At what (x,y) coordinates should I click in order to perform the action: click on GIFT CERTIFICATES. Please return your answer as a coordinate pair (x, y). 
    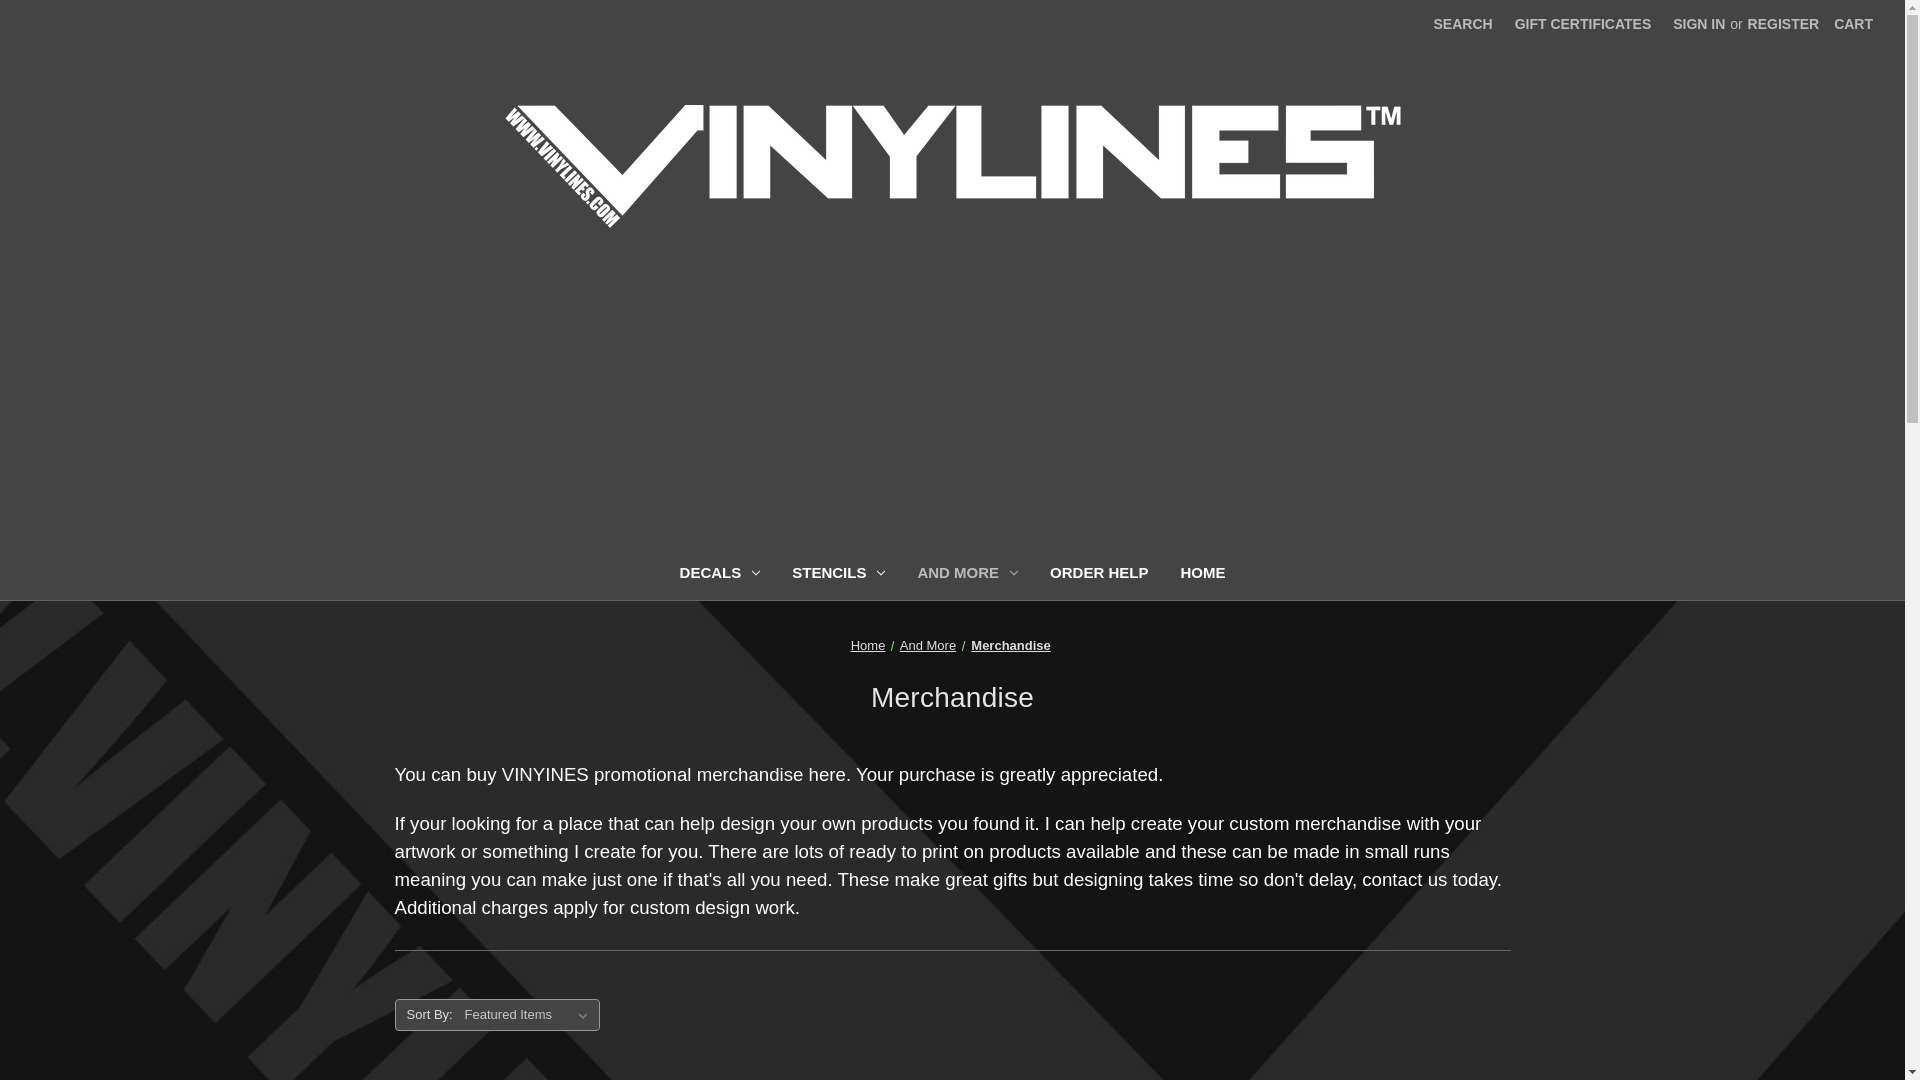
    Looking at the image, I should click on (1582, 24).